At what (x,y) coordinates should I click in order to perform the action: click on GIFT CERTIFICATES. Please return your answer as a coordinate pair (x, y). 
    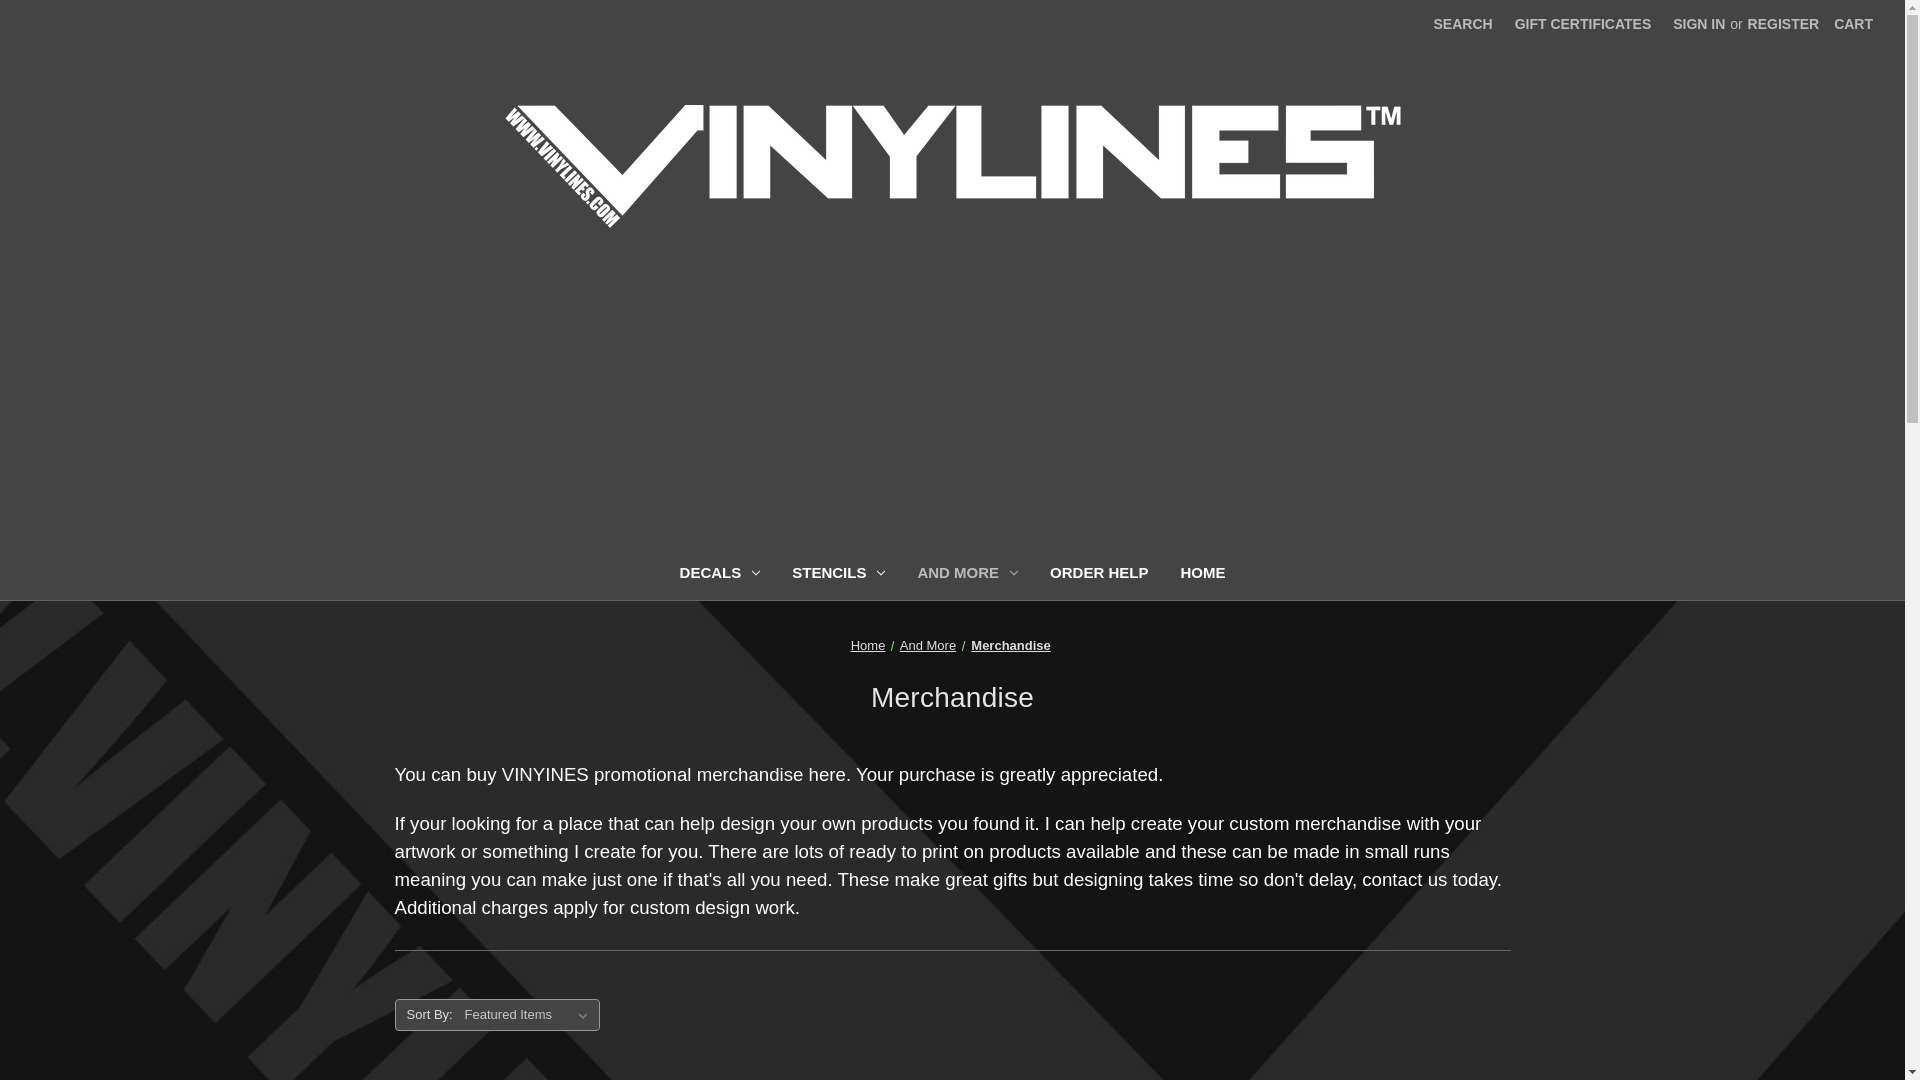
    Looking at the image, I should click on (1582, 24).